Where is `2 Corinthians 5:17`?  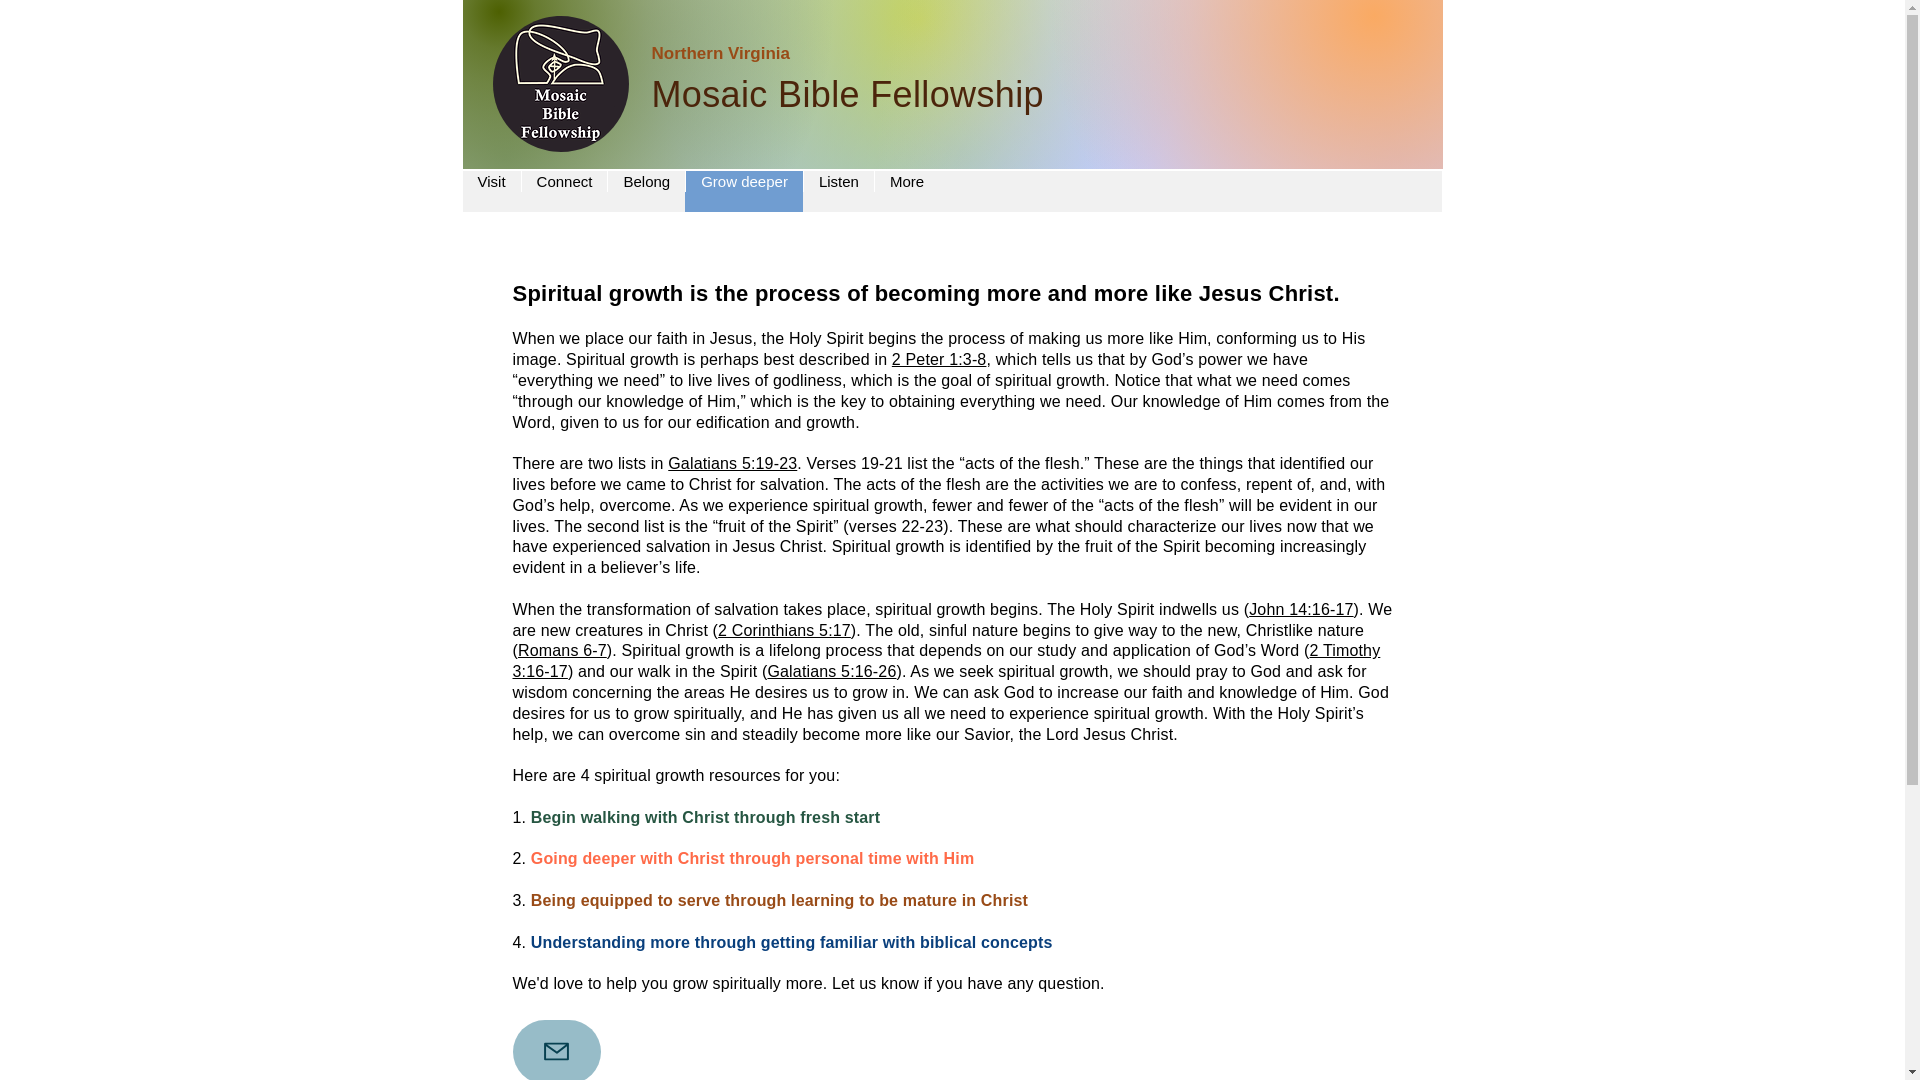 2 Corinthians 5:17 is located at coordinates (784, 630).